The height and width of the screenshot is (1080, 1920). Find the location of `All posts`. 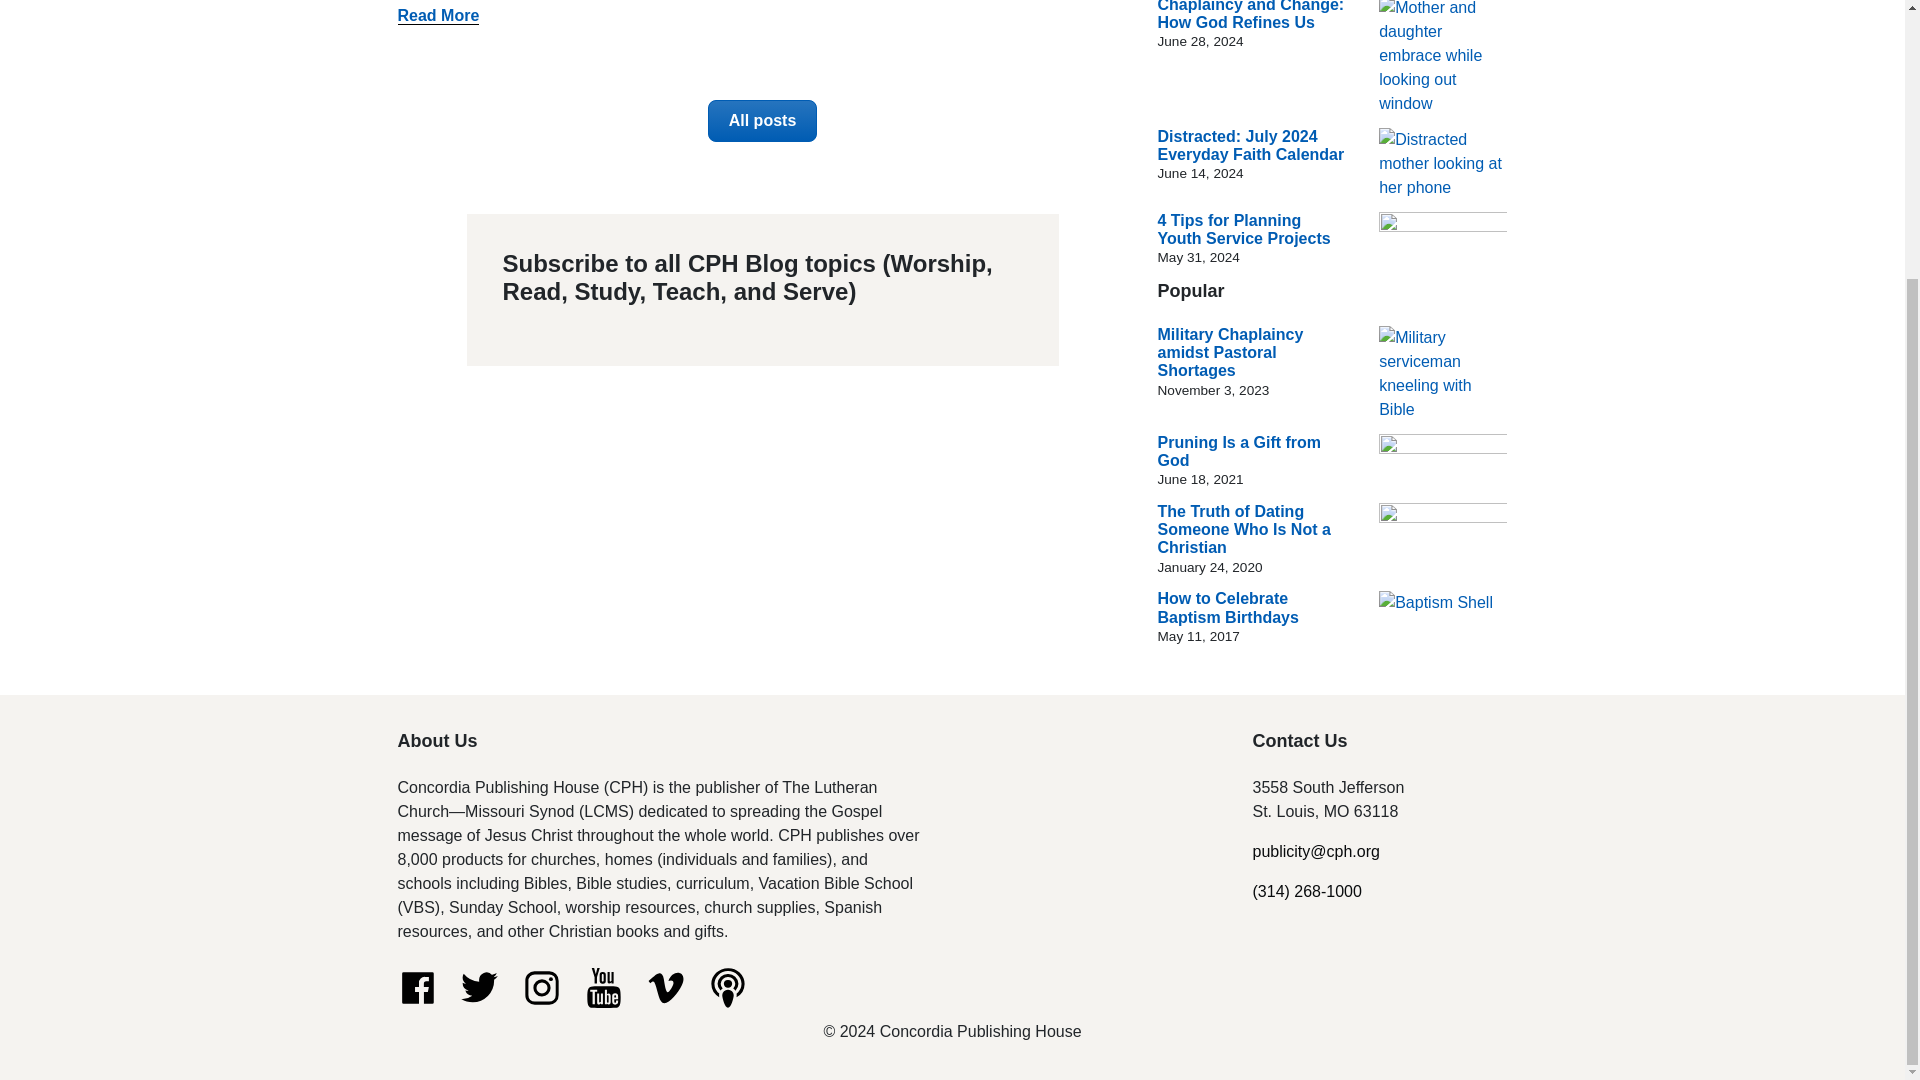

All posts is located at coordinates (762, 120).